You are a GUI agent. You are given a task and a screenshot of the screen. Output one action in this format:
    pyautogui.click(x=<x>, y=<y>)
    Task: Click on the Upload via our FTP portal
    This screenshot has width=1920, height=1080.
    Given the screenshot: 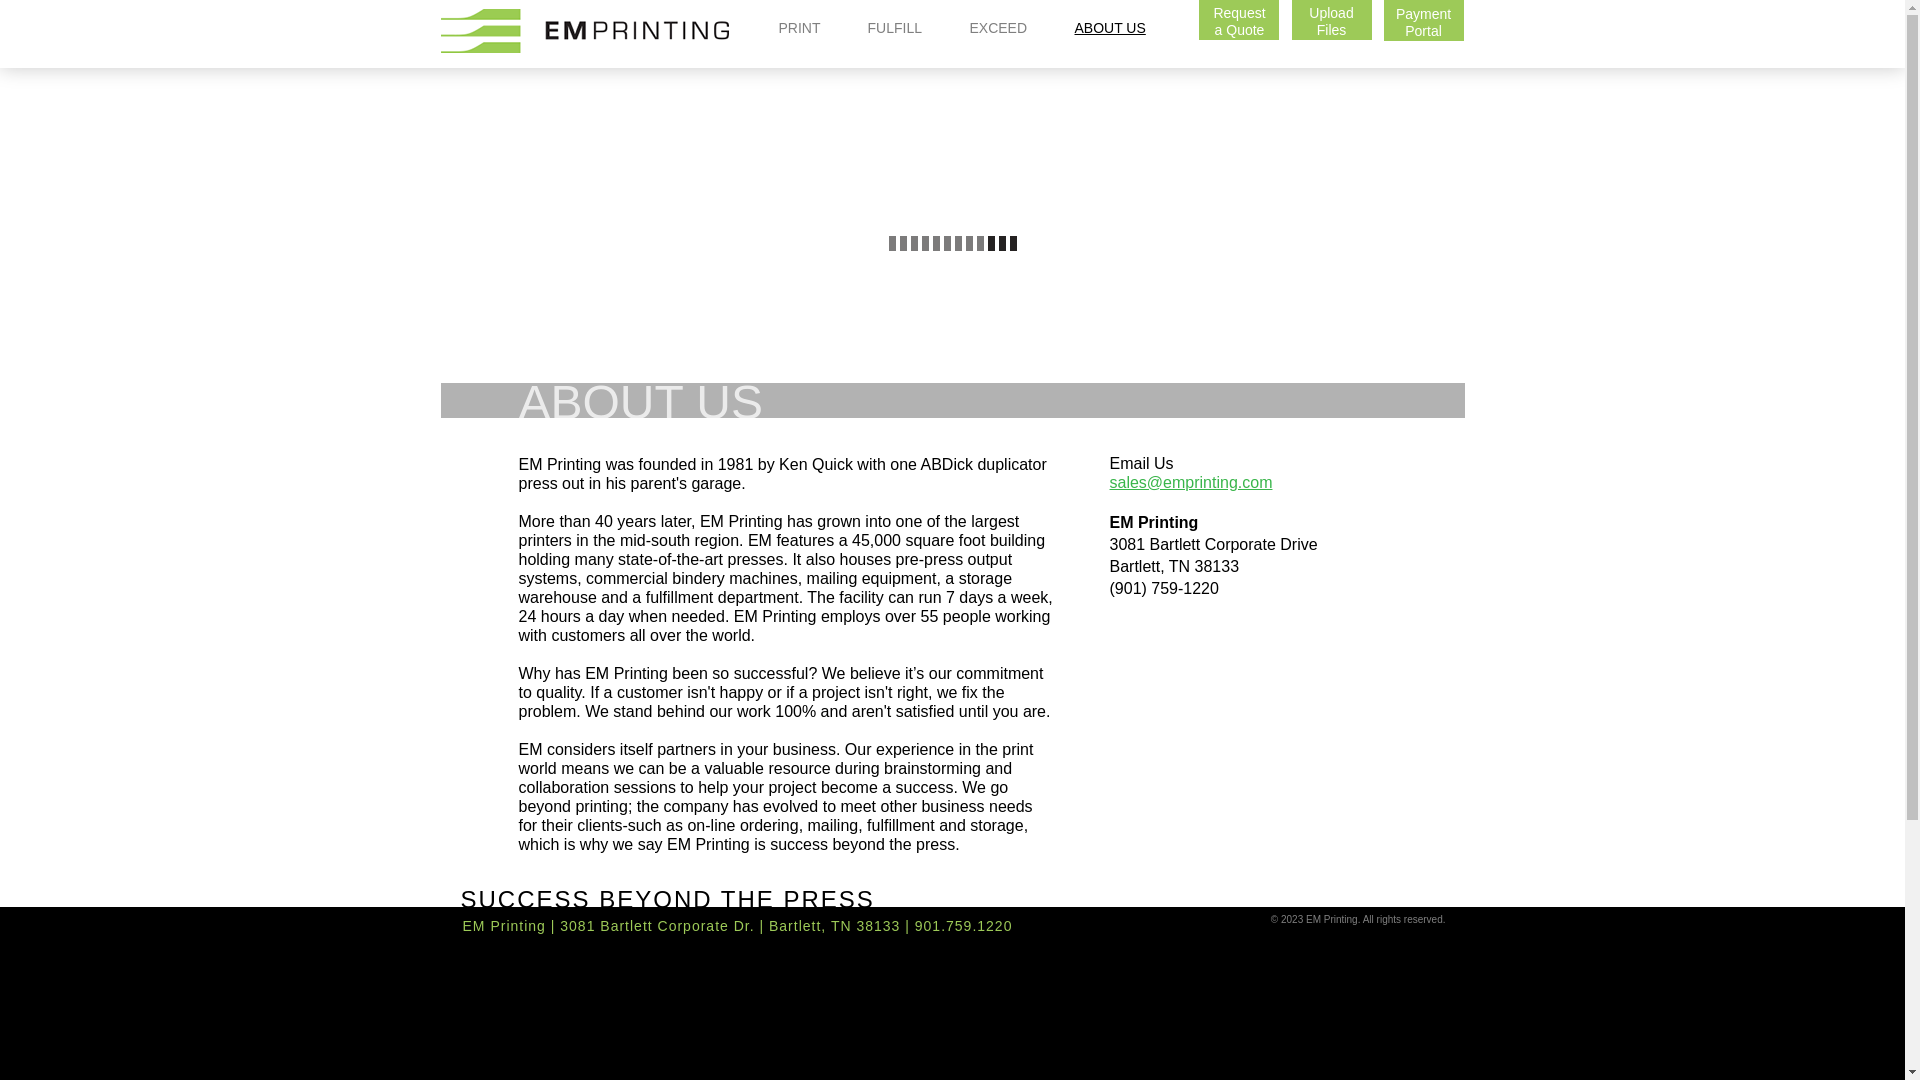 What is the action you would take?
    pyautogui.click(x=1424, y=20)
    